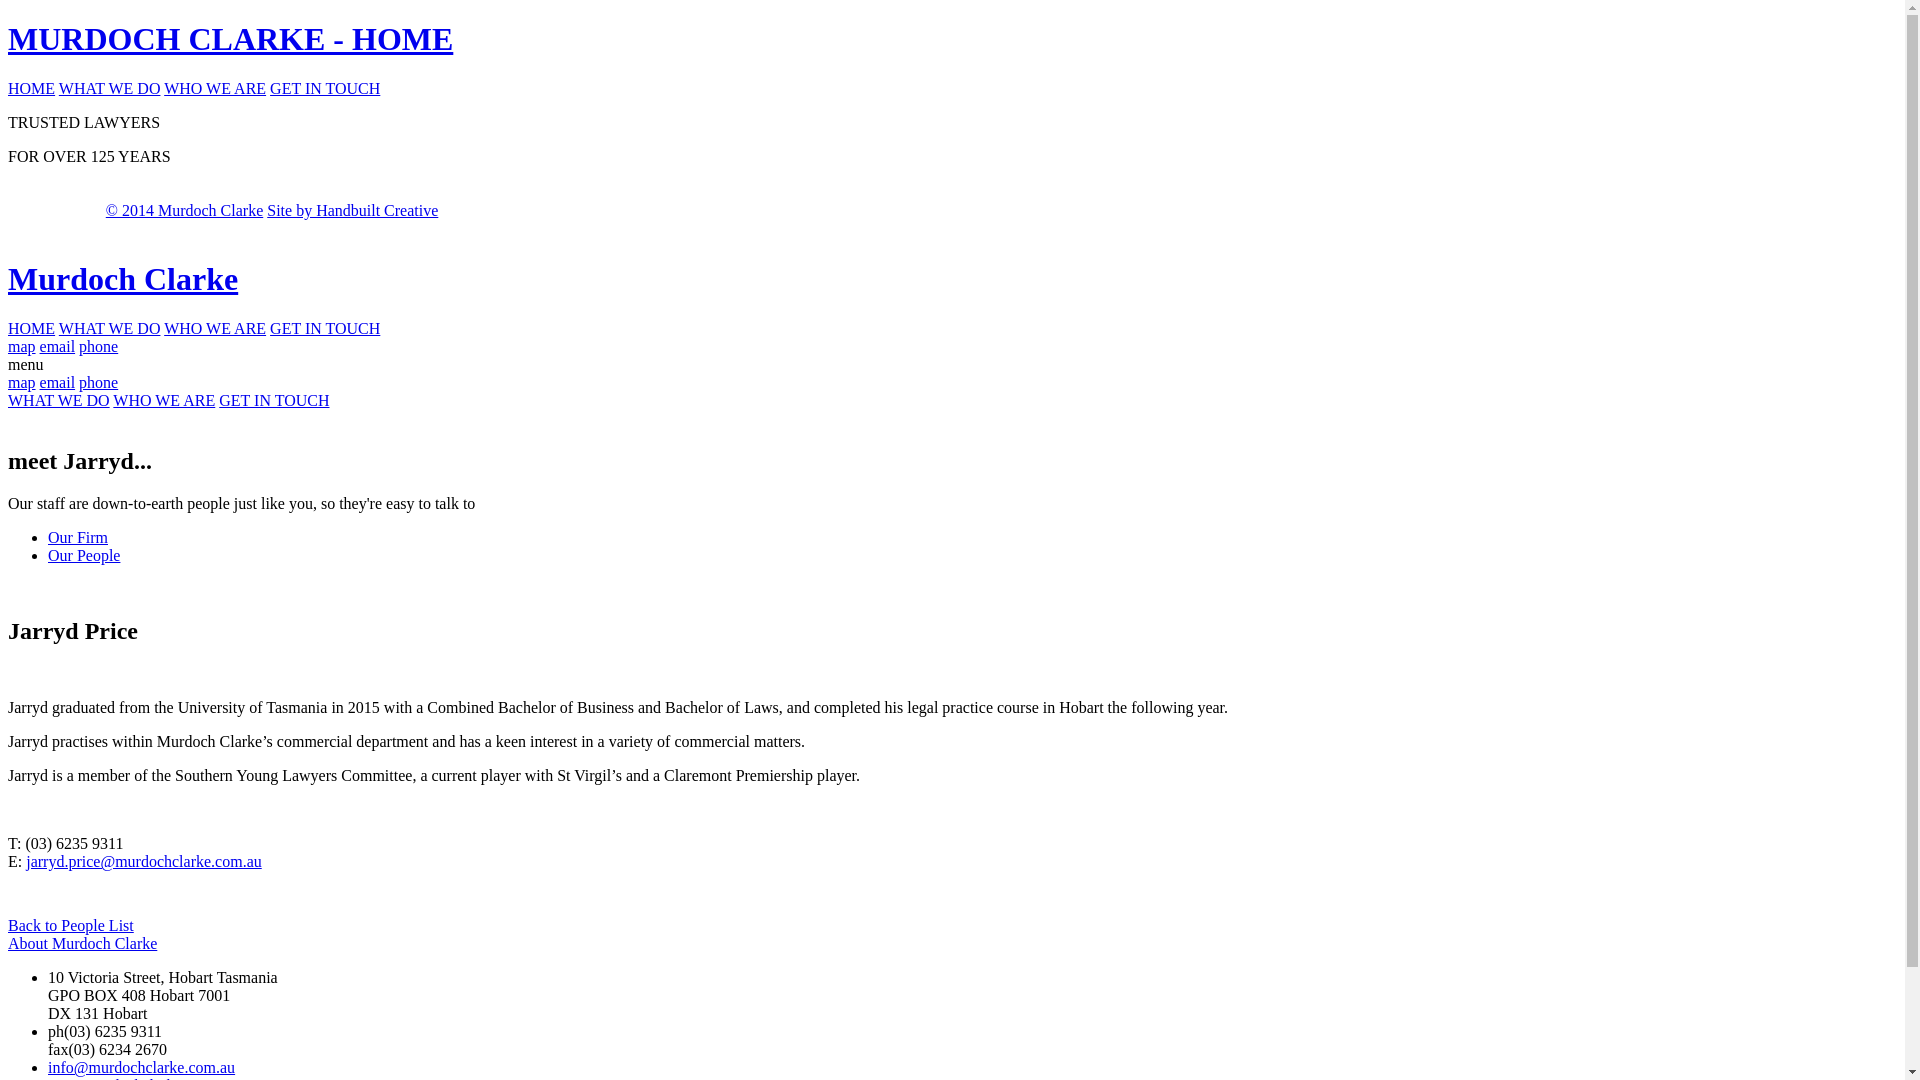  What do you see at coordinates (325, 88) in the screenshot?
I see `GET IN TOUCH` at bounding box center [325, 88].